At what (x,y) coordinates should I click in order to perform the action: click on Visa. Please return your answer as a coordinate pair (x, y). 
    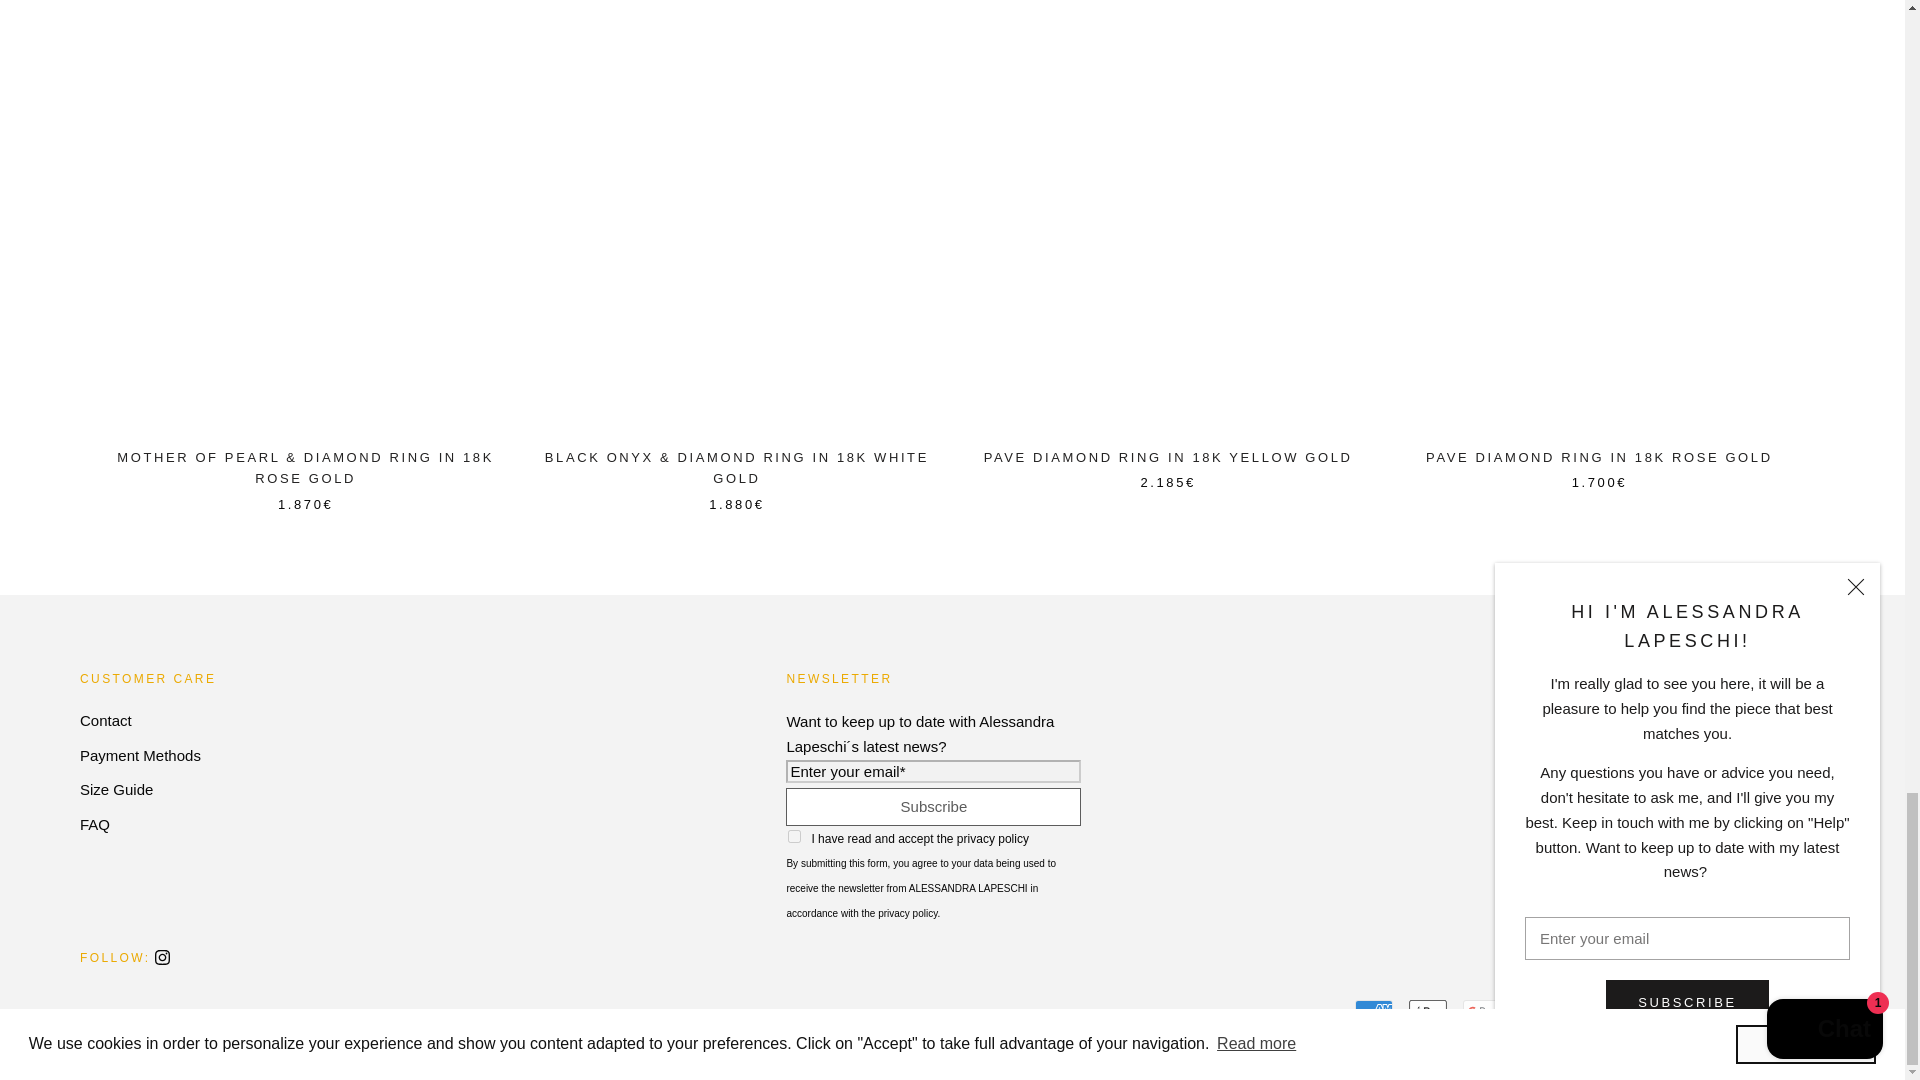
    Looking at the image, I should click on (1806, 1012).